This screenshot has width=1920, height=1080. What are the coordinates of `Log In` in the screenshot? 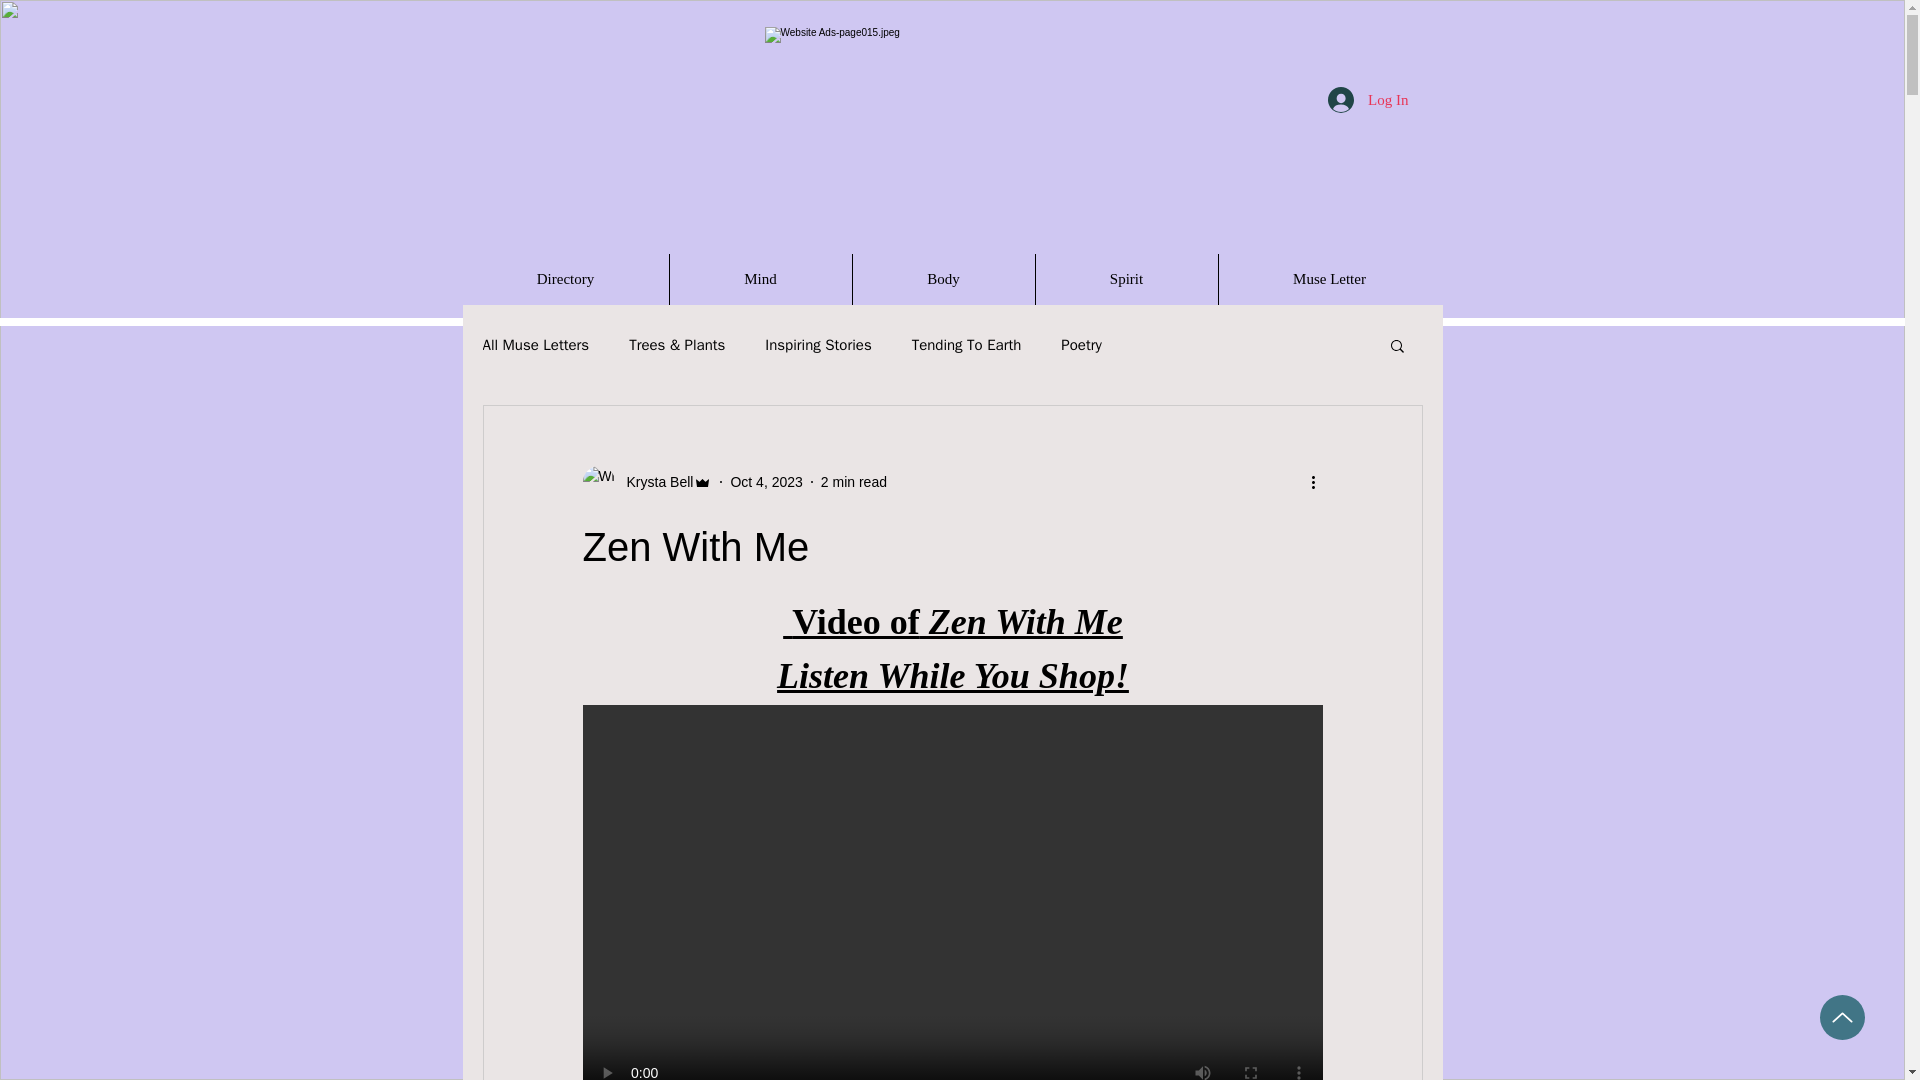 It's located at (1368, 100).